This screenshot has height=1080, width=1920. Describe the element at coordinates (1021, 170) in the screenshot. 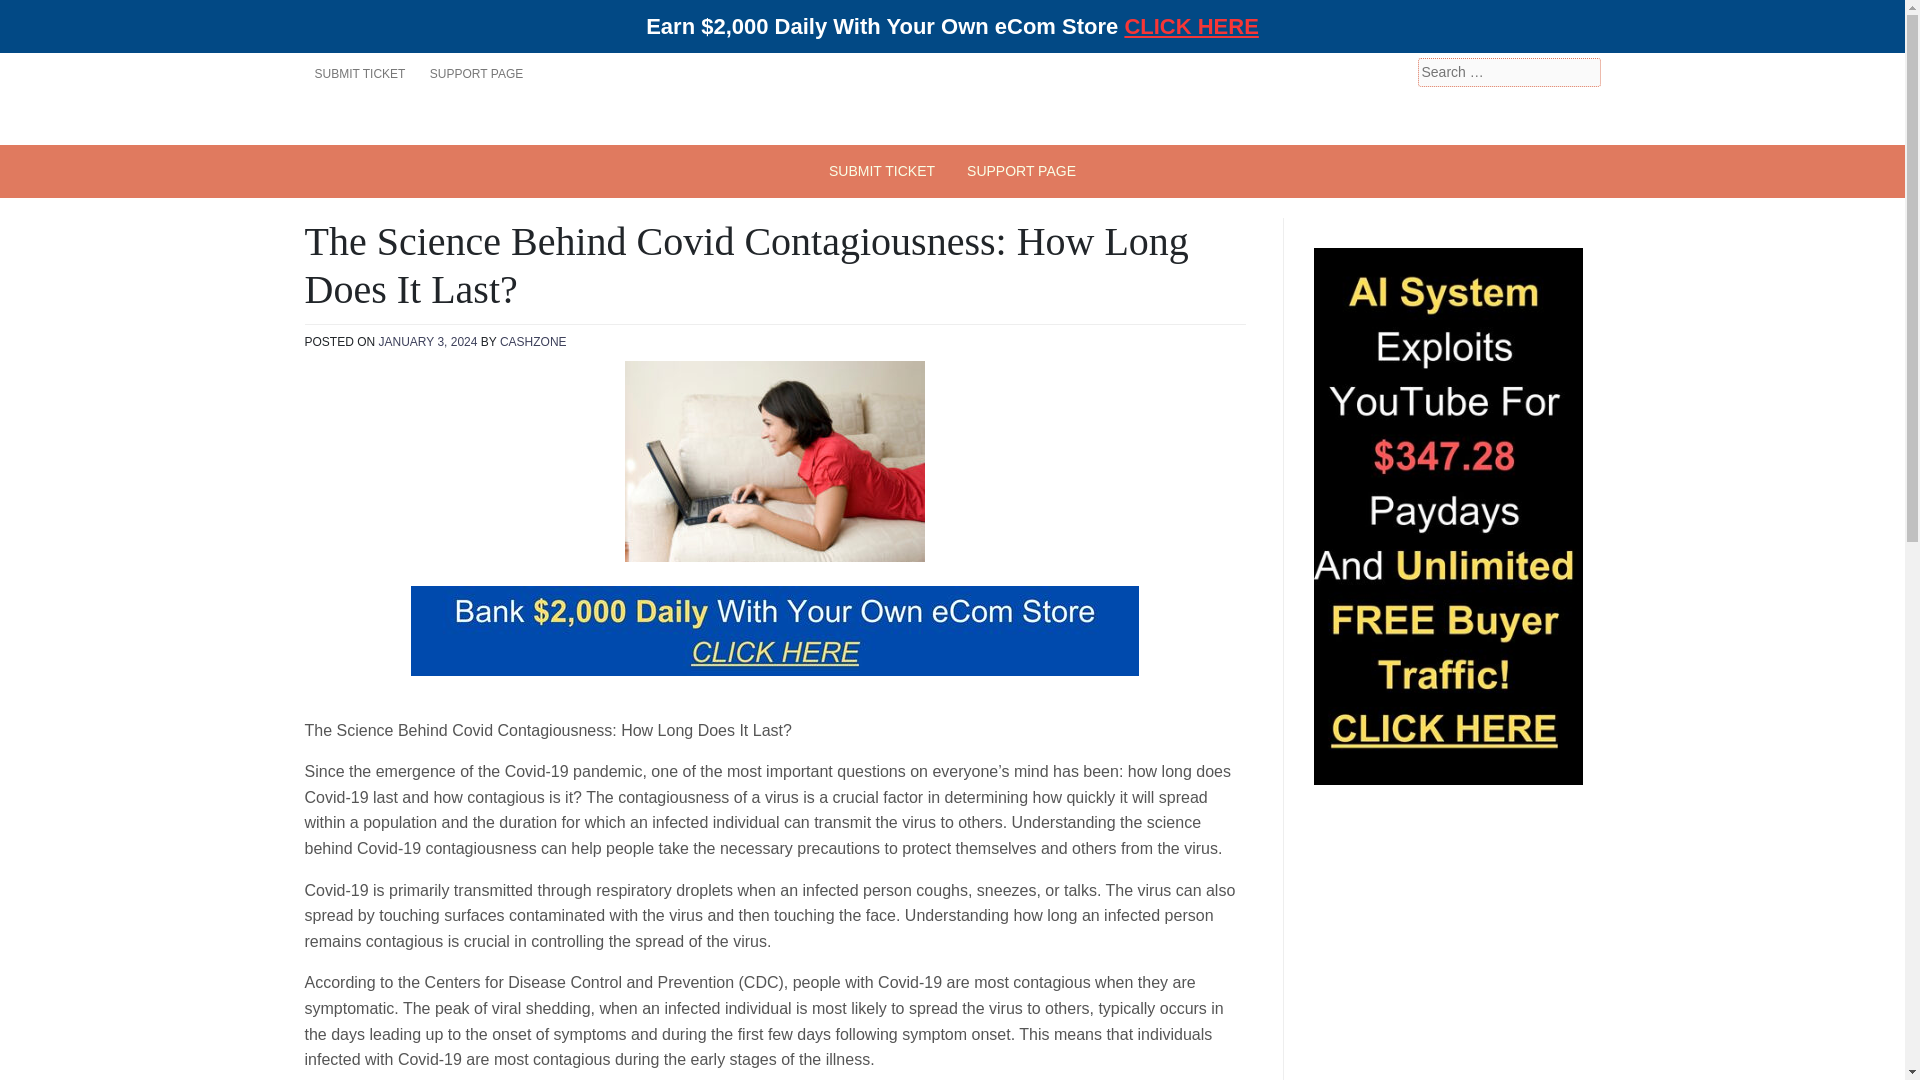

I see `SUPPORT PAGE` at that location.